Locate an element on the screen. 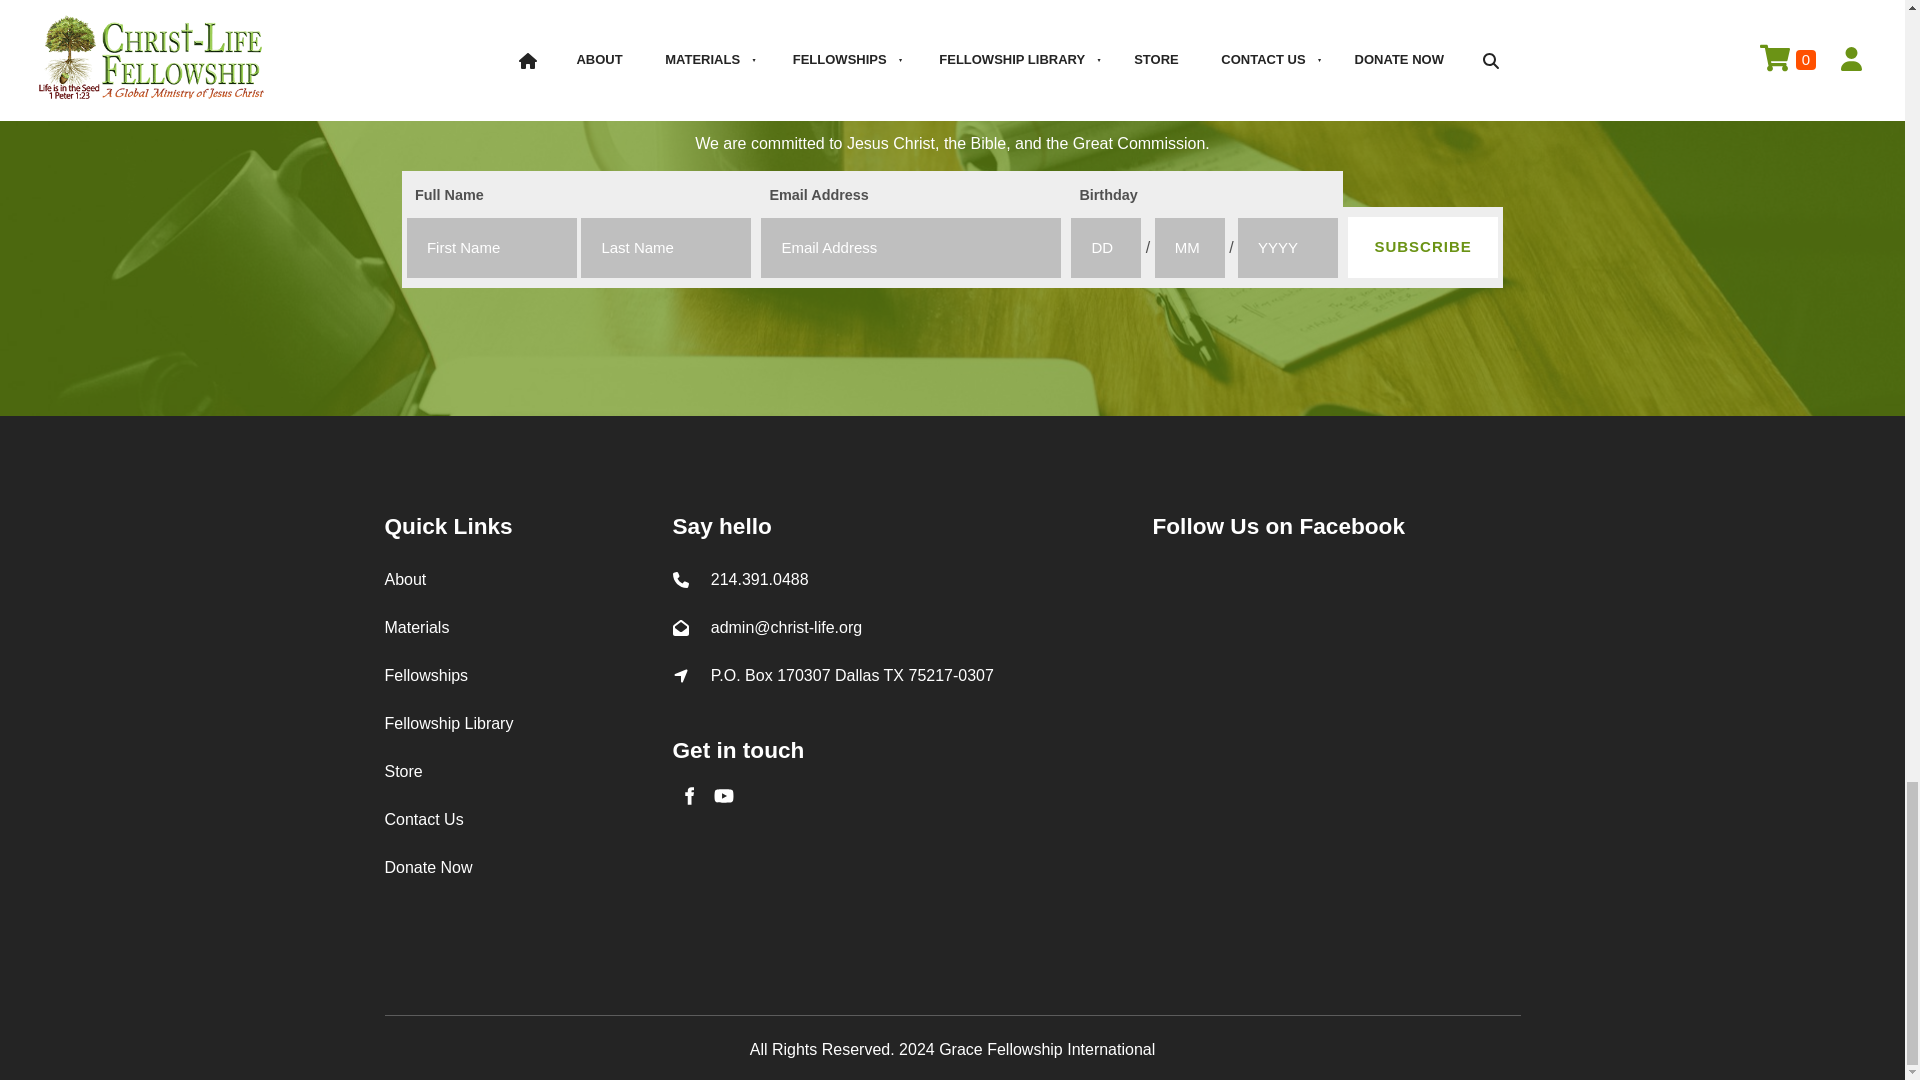 The height and width of the screenshot is (1080, 1920). Materials is located at coordinates (416, 627).